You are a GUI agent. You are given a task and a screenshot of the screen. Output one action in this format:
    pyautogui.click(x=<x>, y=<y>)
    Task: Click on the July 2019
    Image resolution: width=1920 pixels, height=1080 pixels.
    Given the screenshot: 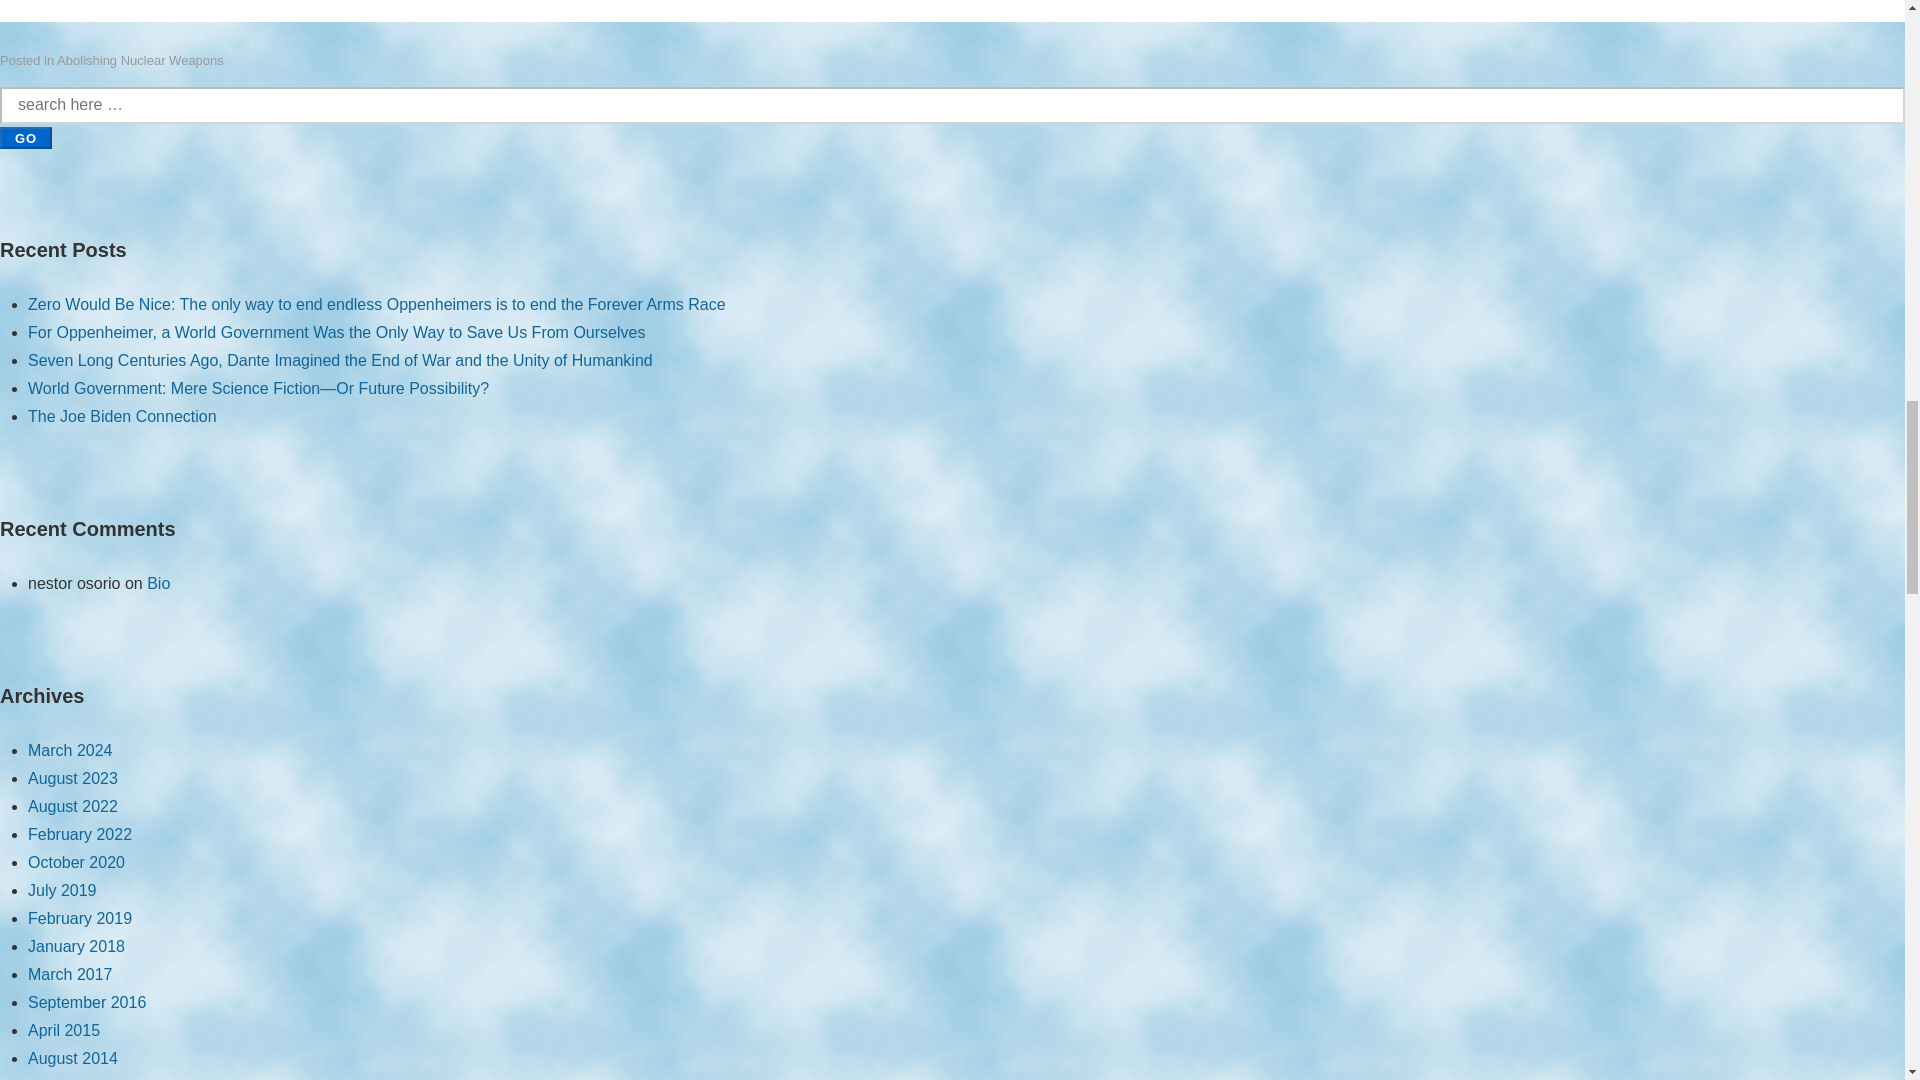 What is the action you would take?
    pyautogui.click(x=62, y=890)
    